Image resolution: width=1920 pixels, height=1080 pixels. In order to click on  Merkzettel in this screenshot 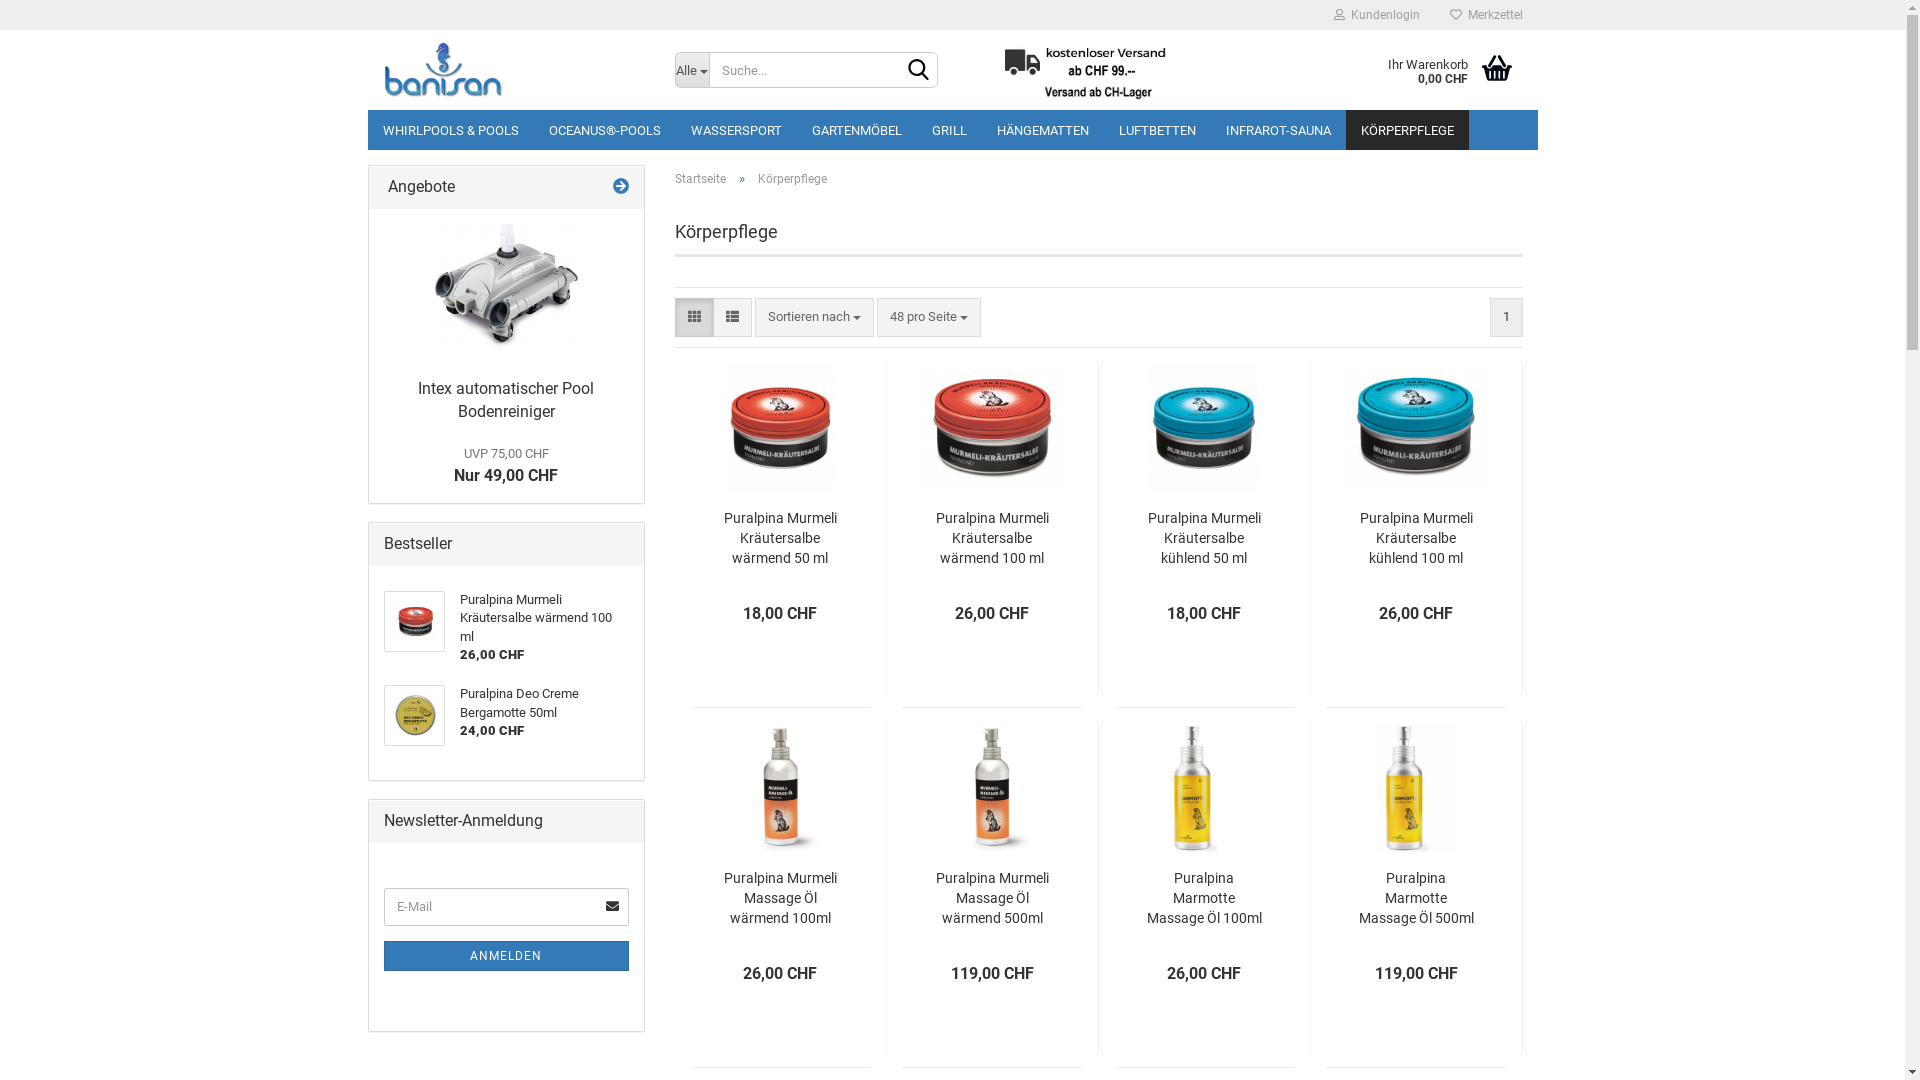, I will do `click(1486, 15)`.